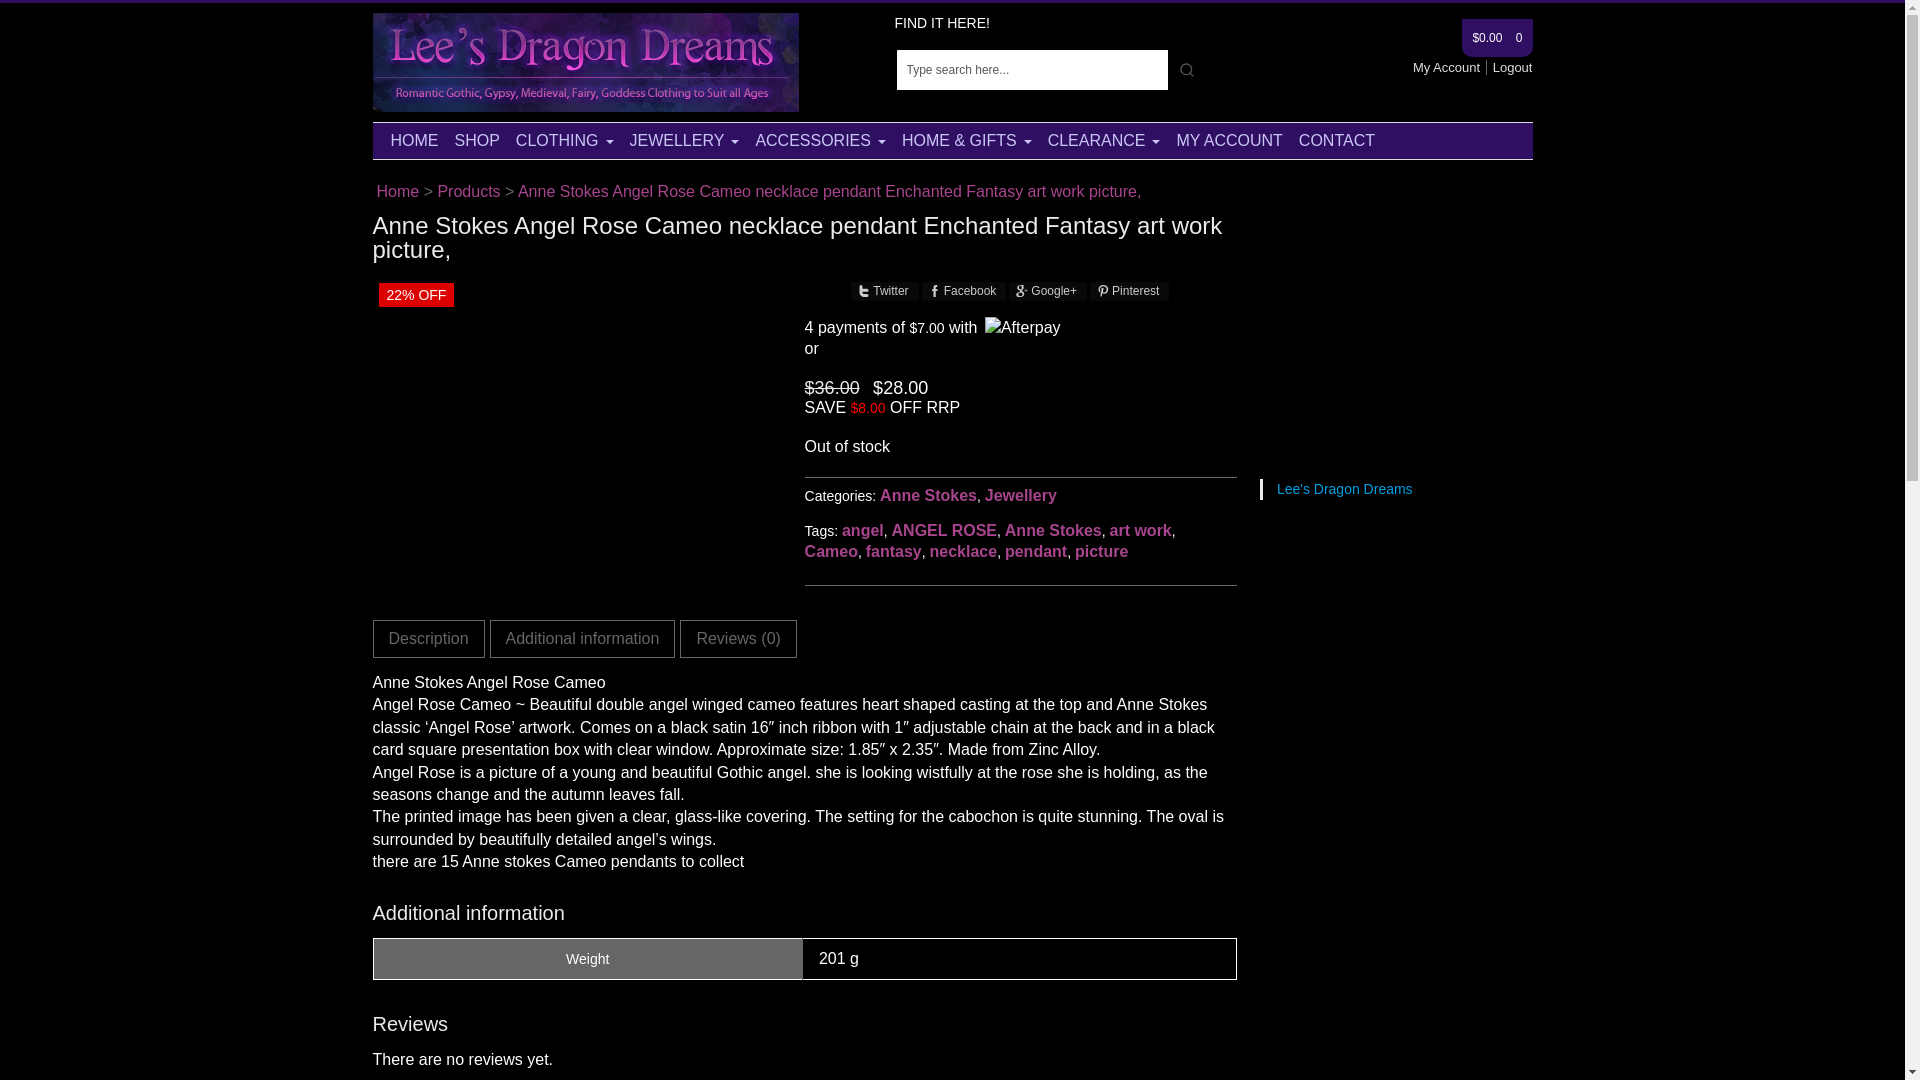  Describe the element at coordinates (397, 190) in the screenshot. I see `Lee's Dragon Dreams` at that location.